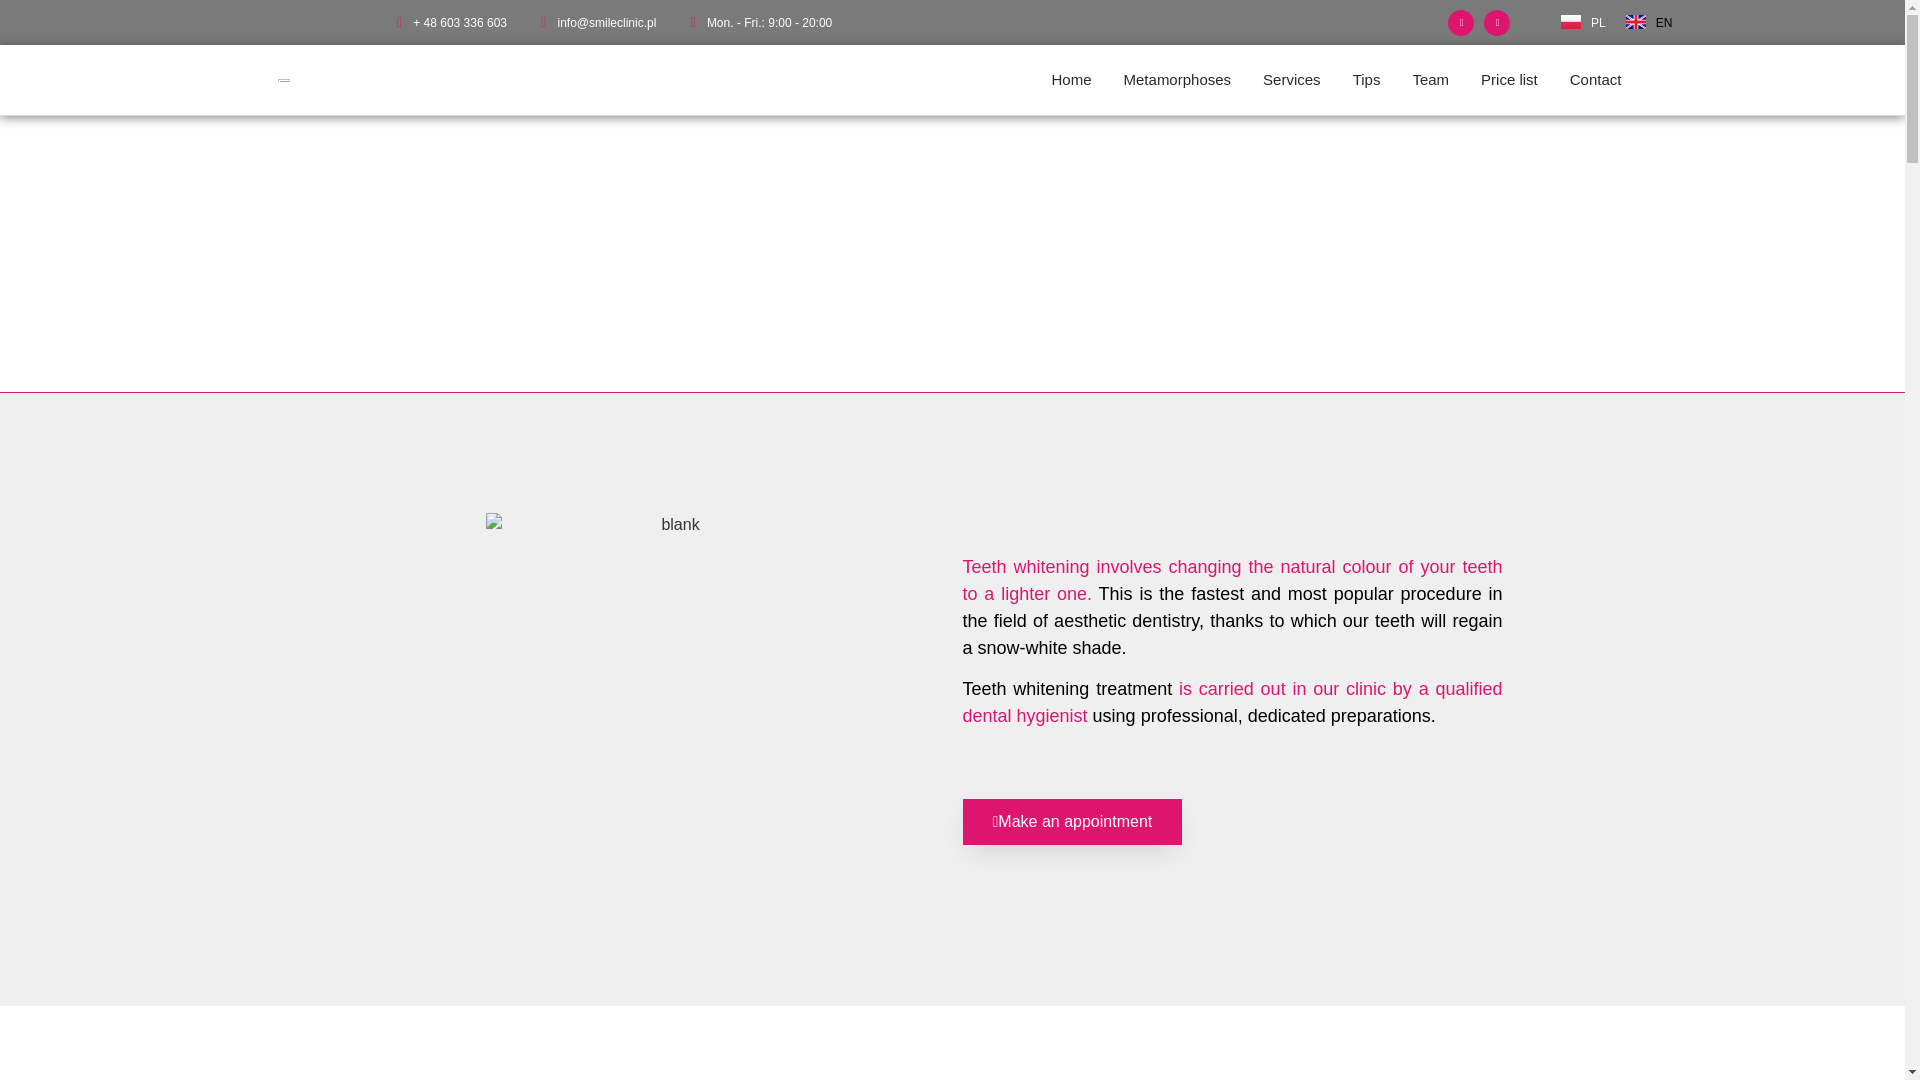 The width and height of the screenshot is (1920, 1080). I want to click on Tips, so click(1366, 80).